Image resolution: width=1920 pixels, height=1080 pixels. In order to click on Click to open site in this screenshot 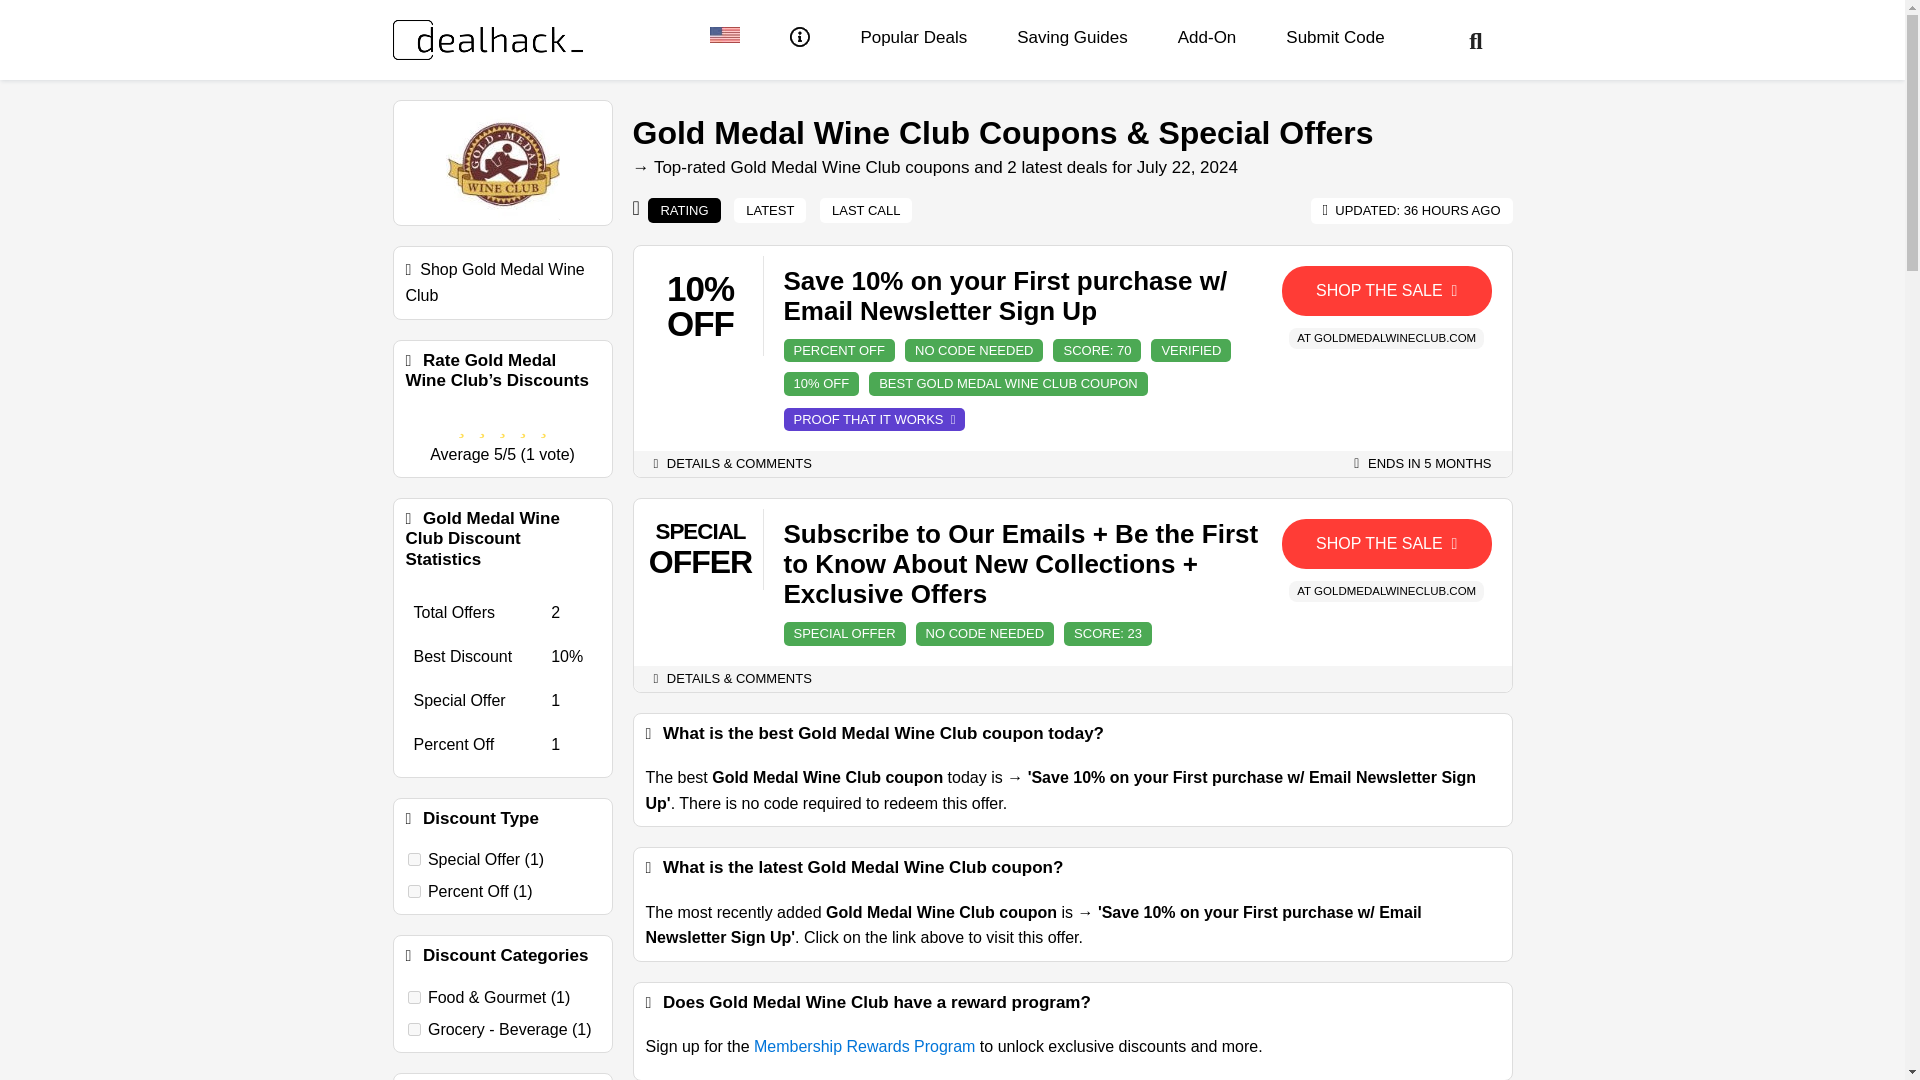, I will do `click(1386, 544)`.